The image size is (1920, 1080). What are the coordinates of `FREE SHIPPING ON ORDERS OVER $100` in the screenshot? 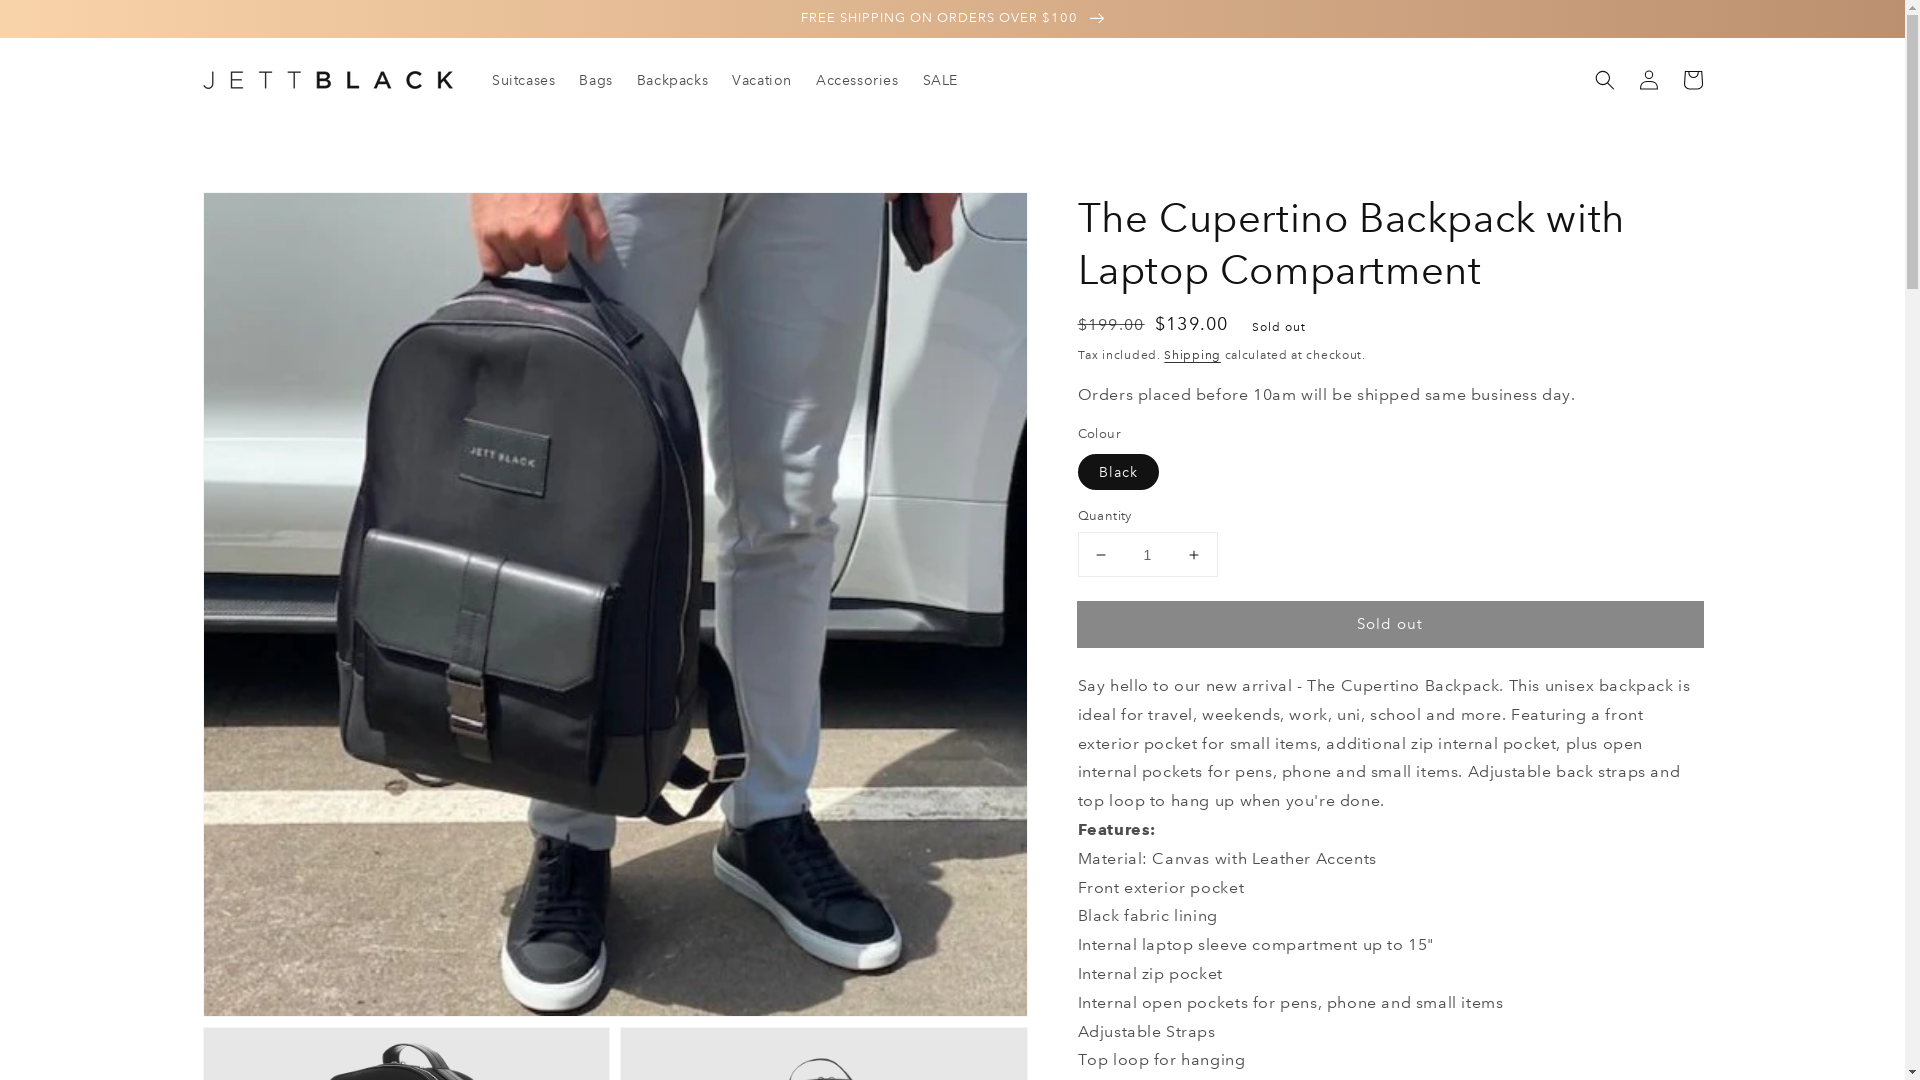 It's located at (952, 18).